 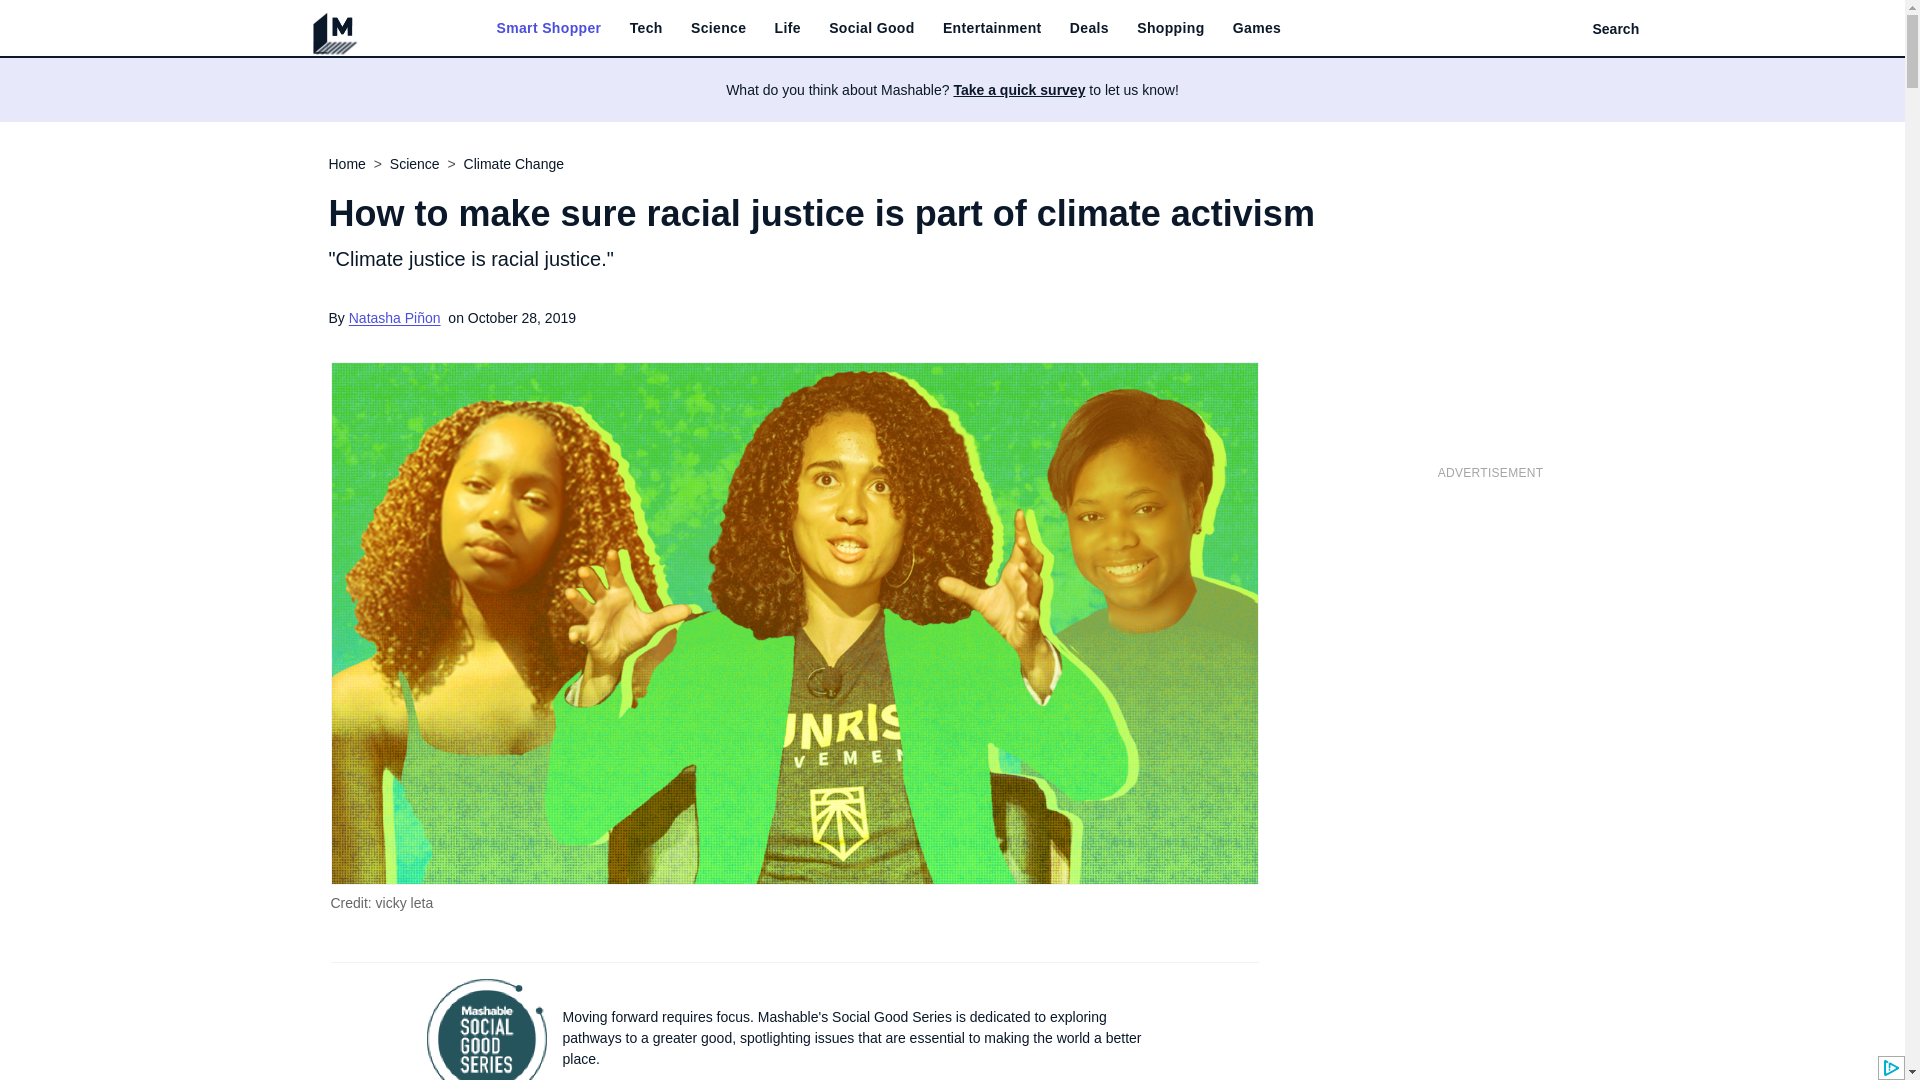 What do you see at coordinates (872, 28) in the screenshot?
I see `Social Good` at bounding box center [872, 28].